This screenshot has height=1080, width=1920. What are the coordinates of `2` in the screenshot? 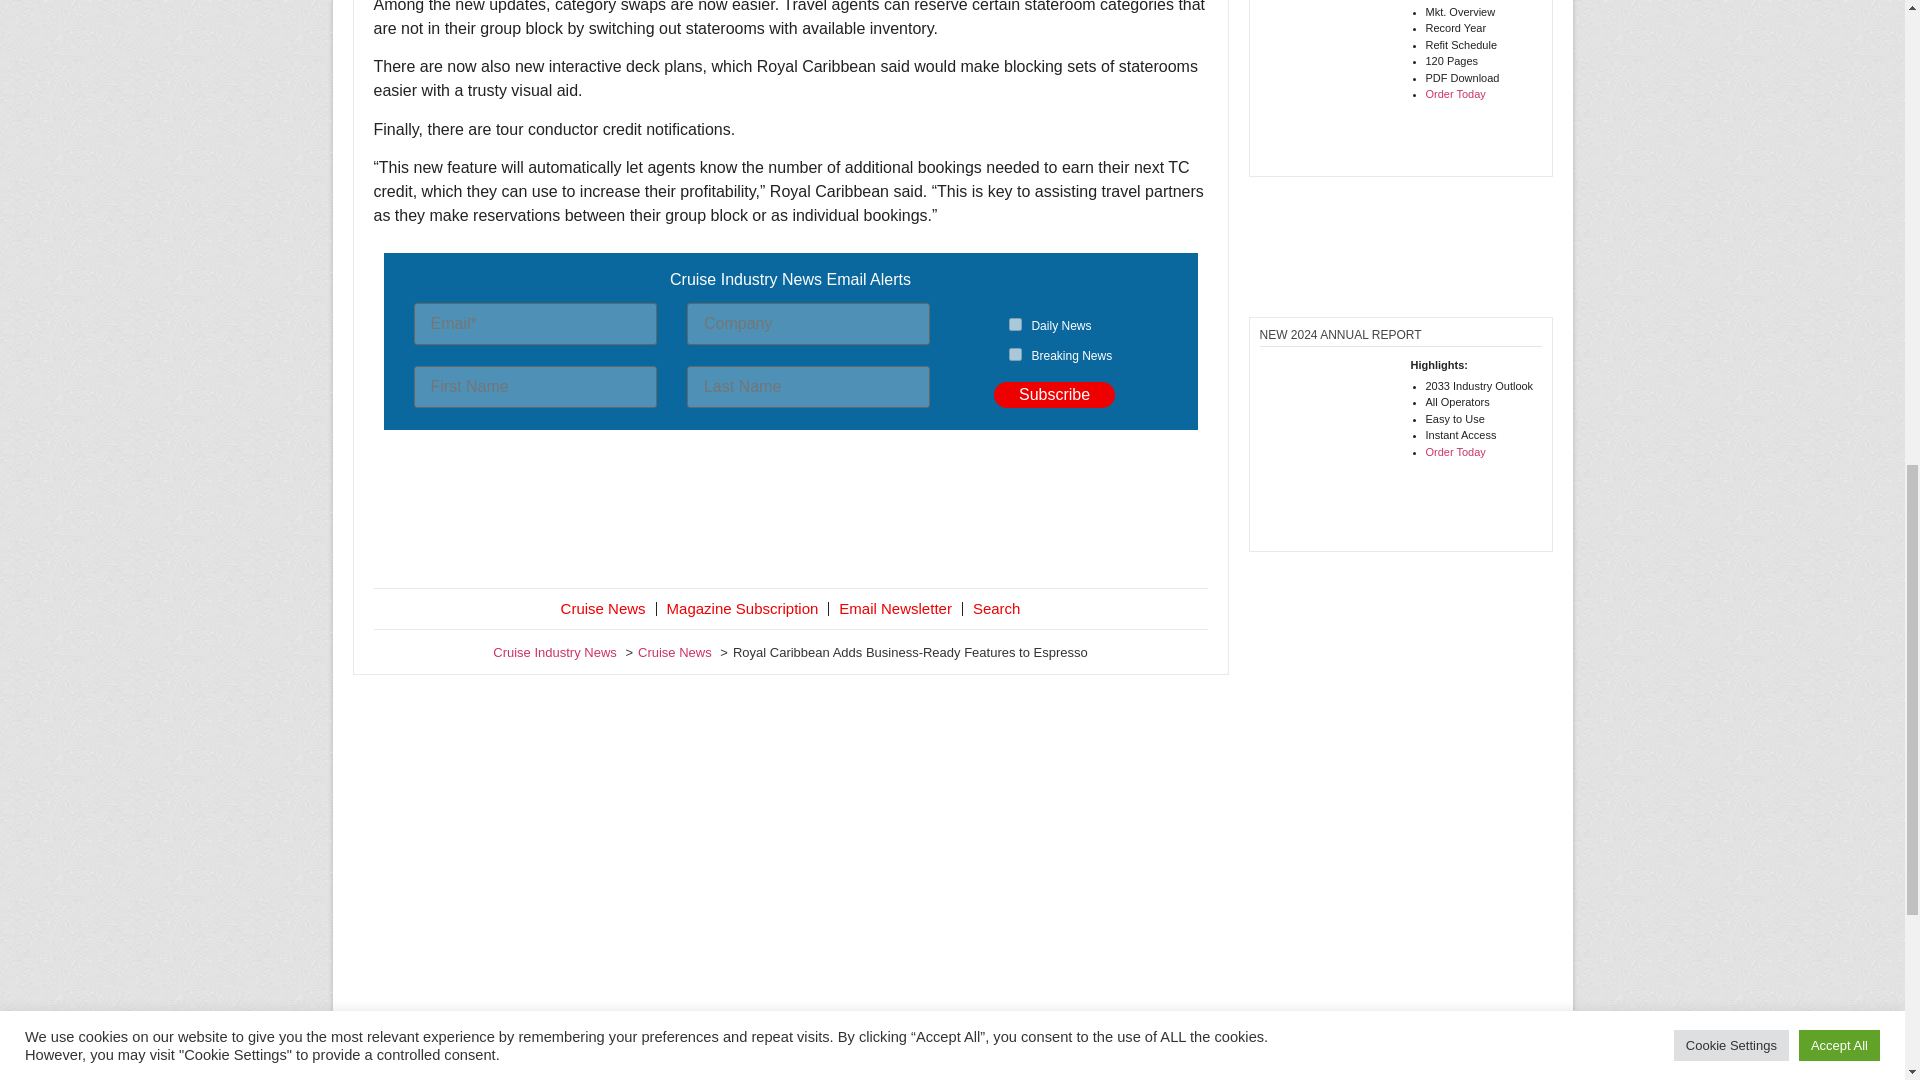 It's located at (1015, 354).